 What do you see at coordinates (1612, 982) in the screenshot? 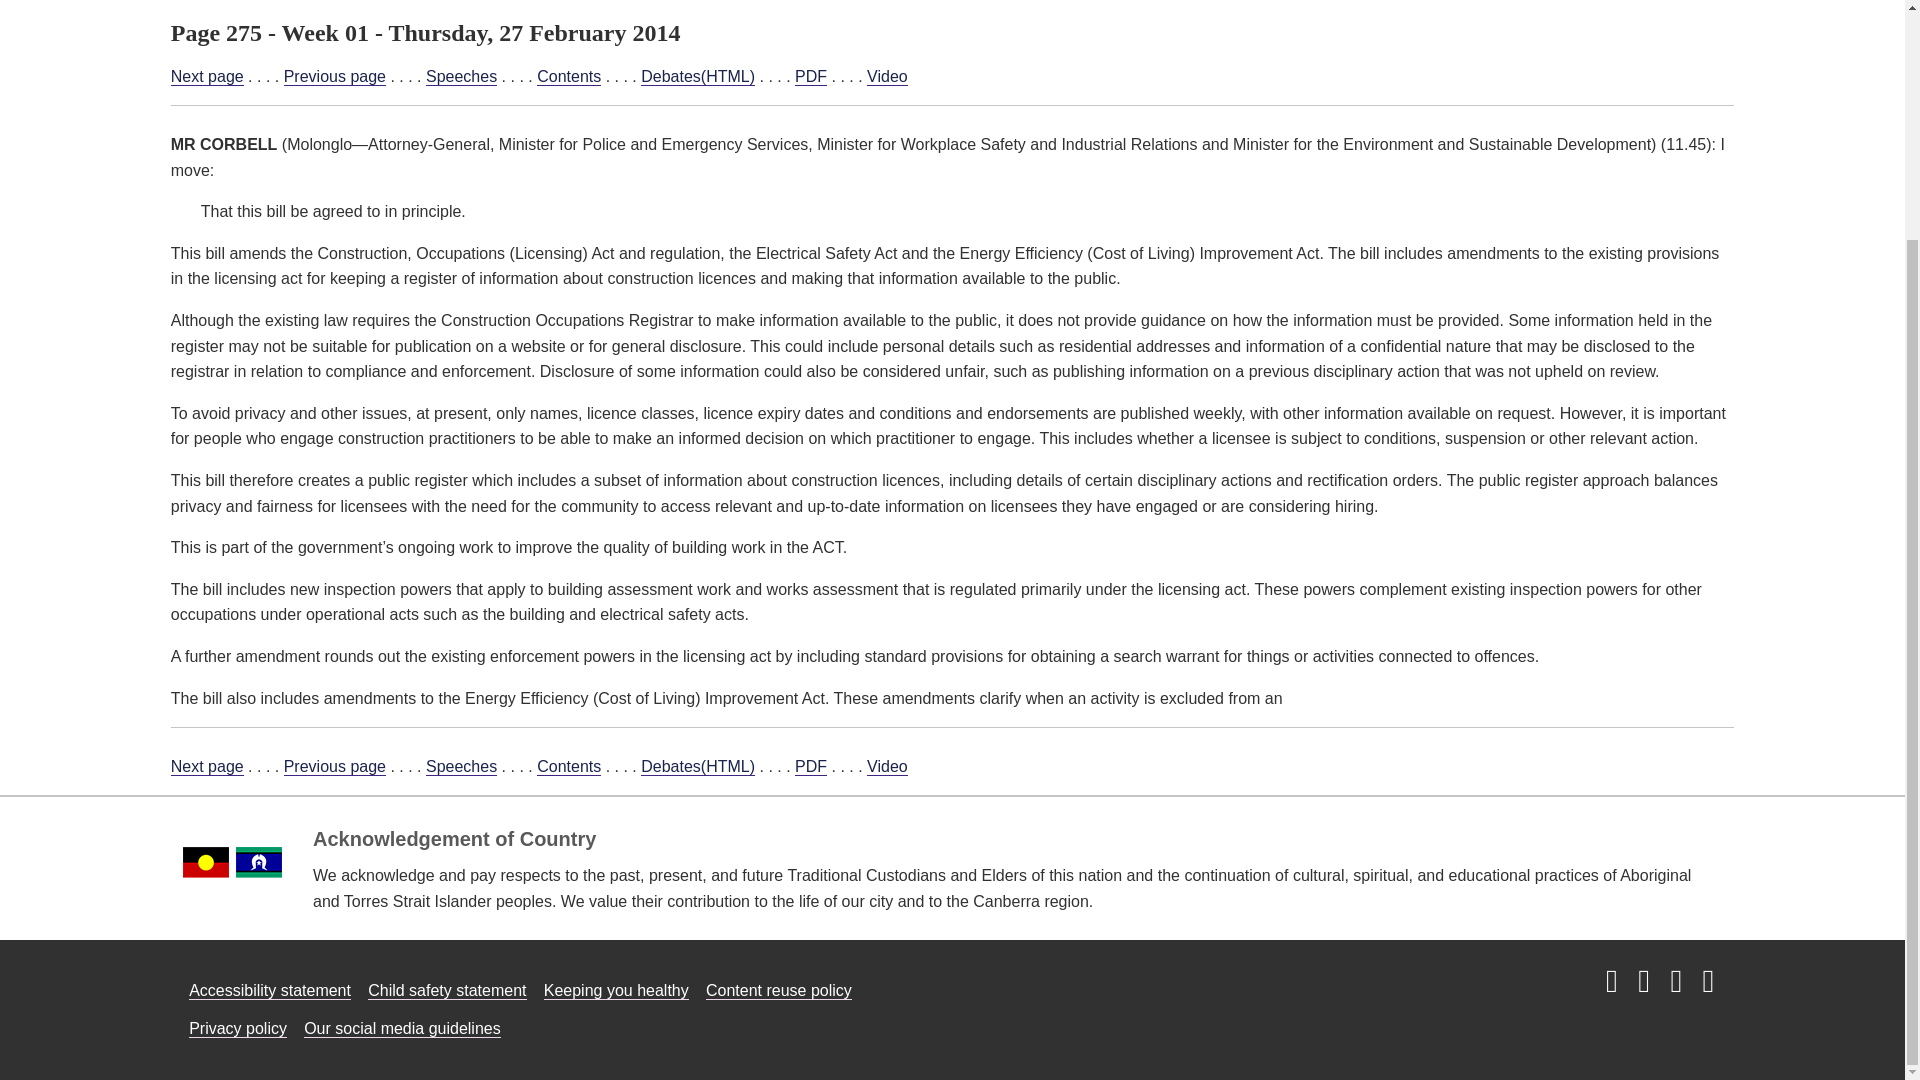
I see `Link to Instagram` at bounding box center [1612, 982].